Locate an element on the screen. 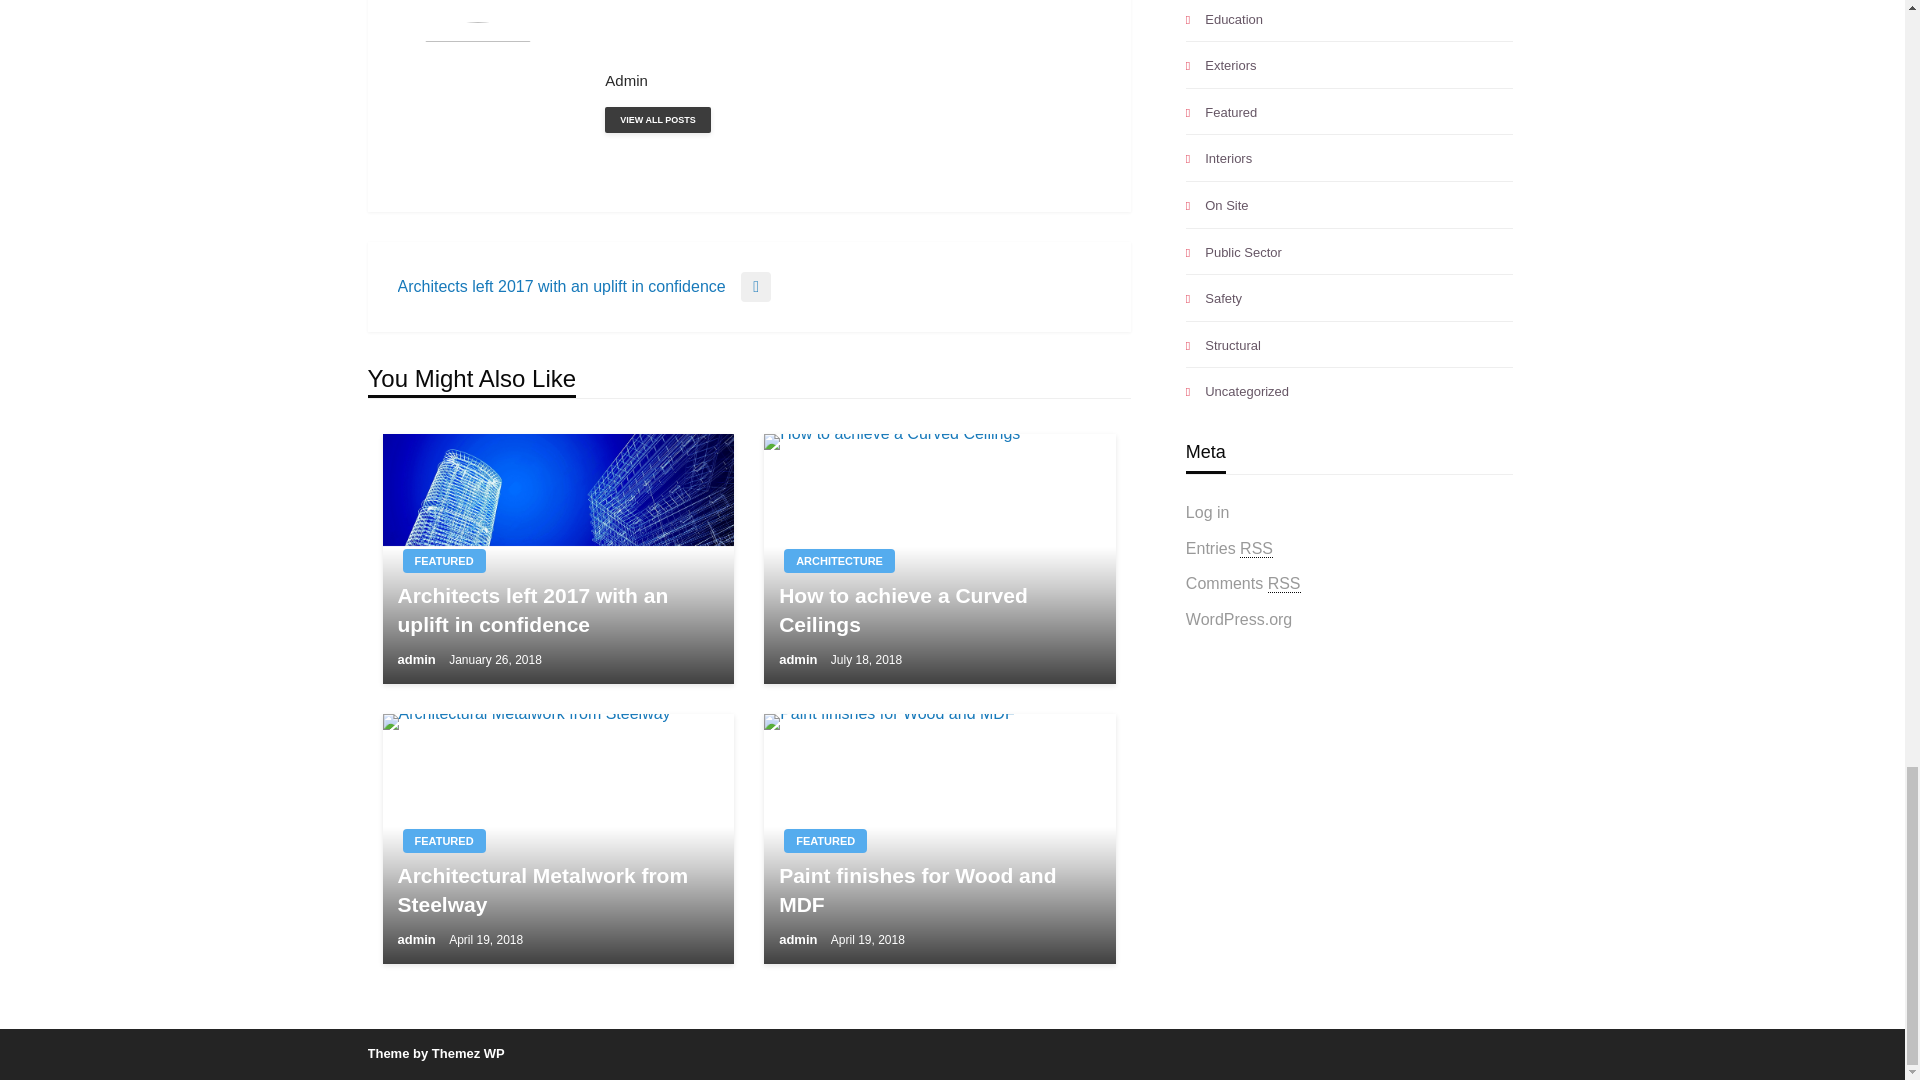  Really Simple Syndication is located at coordinates (1256, 548).